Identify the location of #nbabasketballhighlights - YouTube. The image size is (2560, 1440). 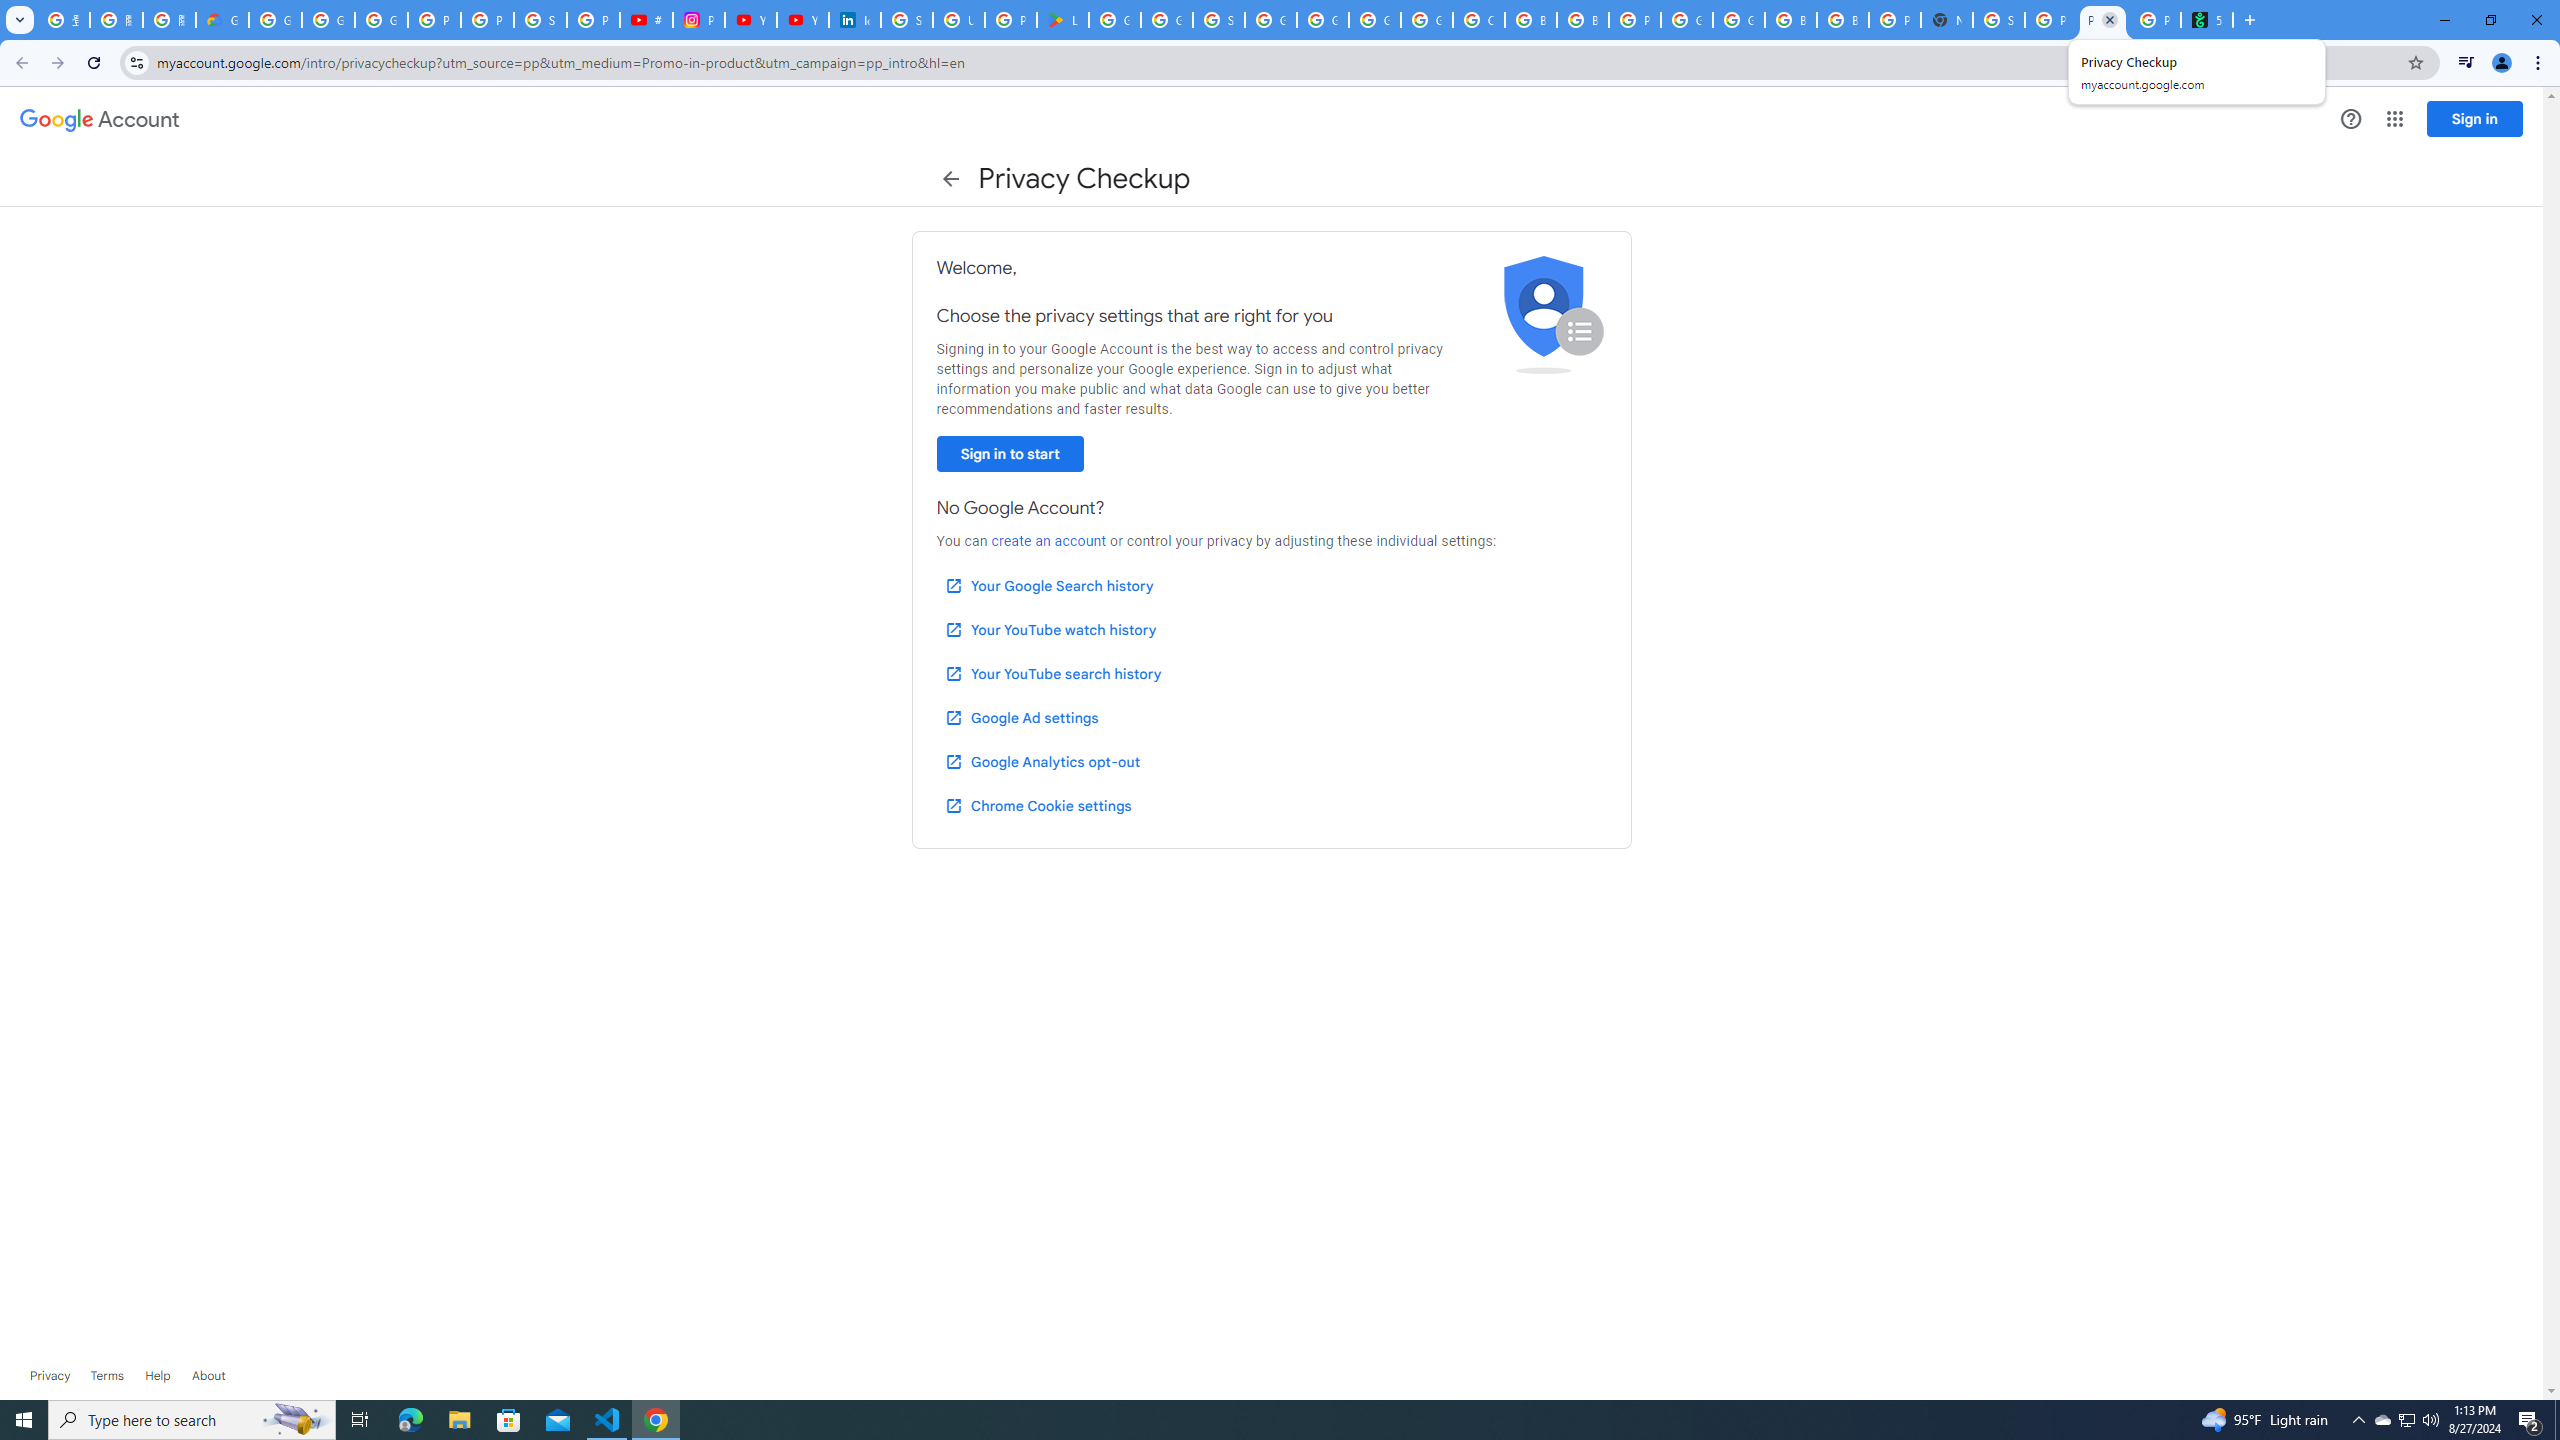
(646, 20).